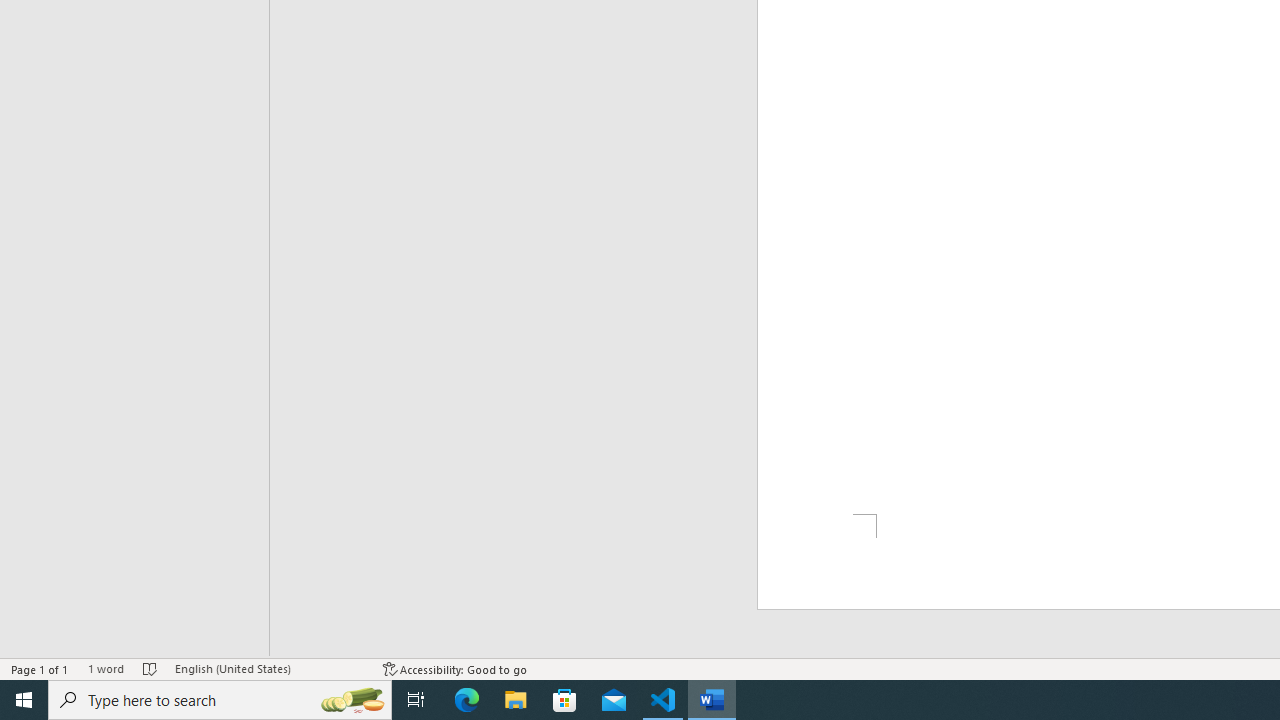 The height and width of the screenshot is (720, 1280). I want to click on Page Number Page 1 of 1, so click(40, 668).